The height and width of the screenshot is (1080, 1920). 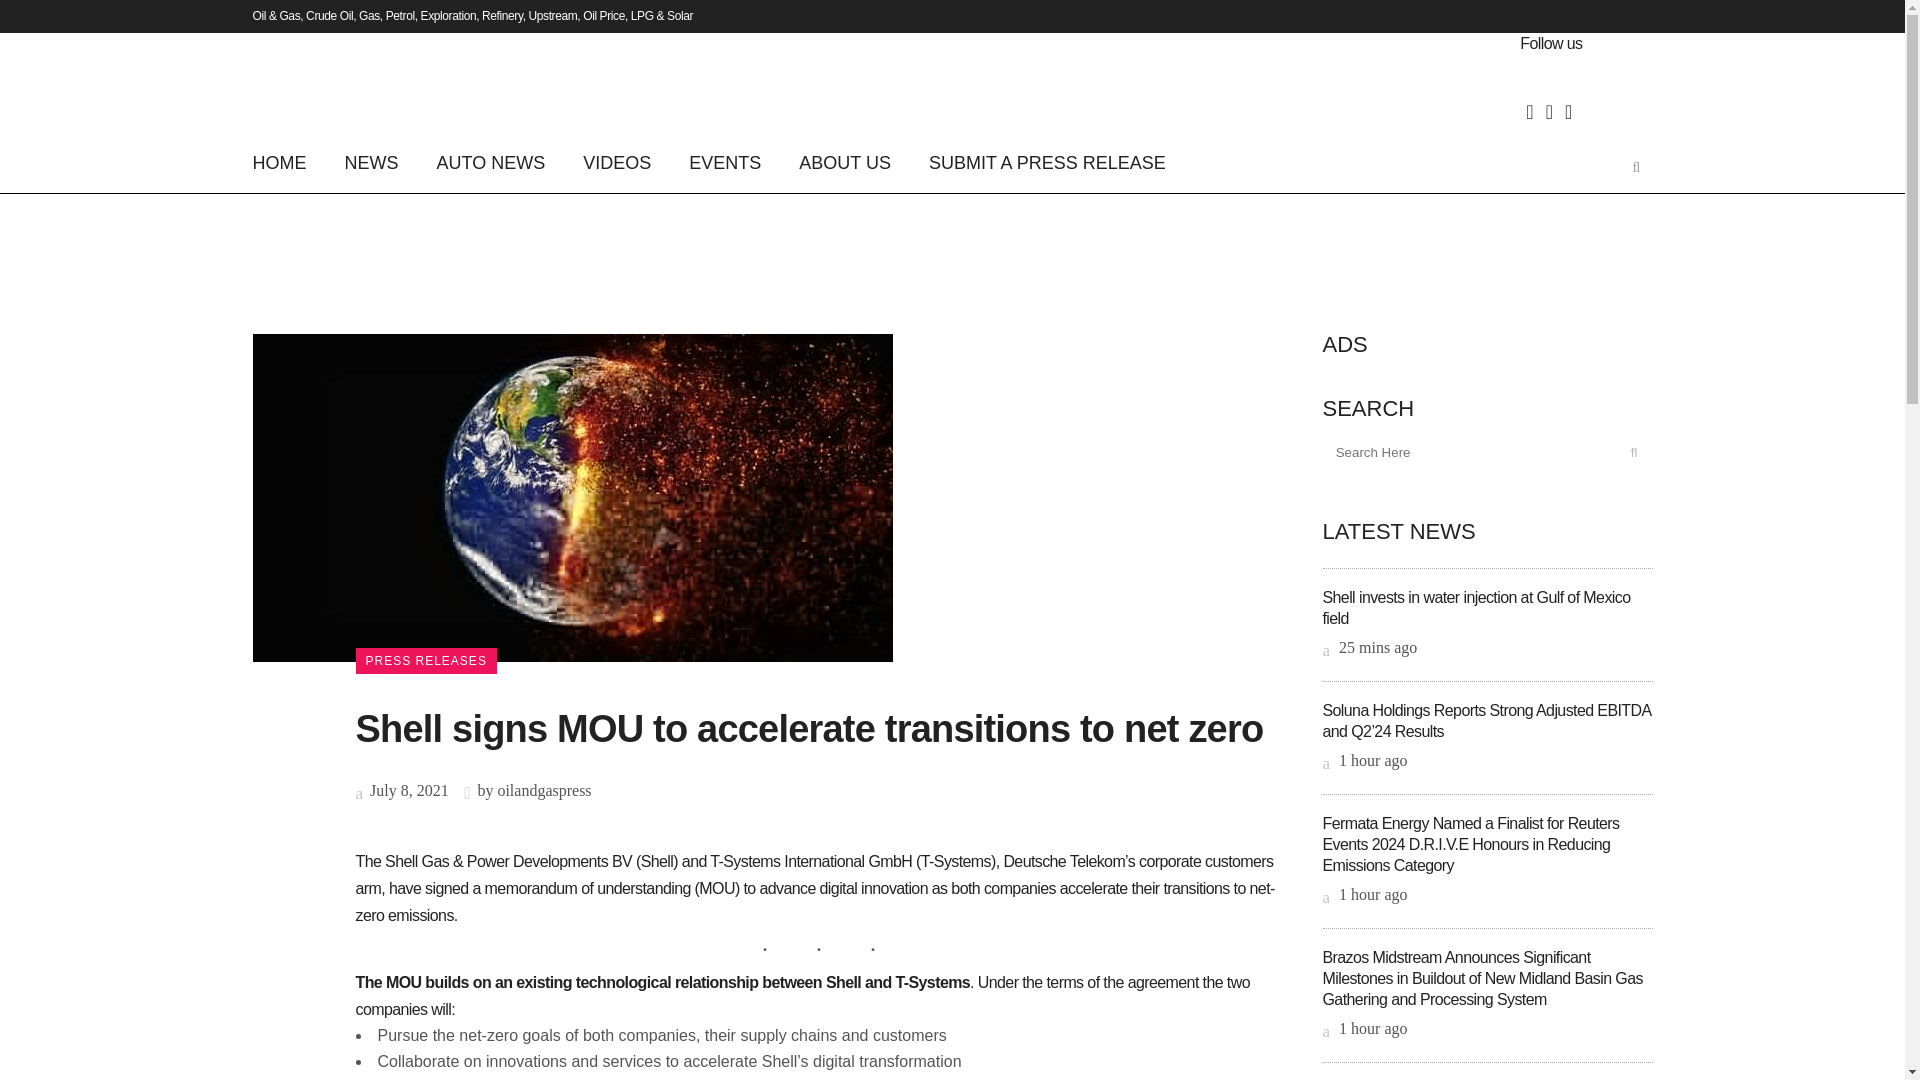 What do you see at coordinates (372, 162) in the screenshot?
I see `NEWS` at bounding box center [372, 162].